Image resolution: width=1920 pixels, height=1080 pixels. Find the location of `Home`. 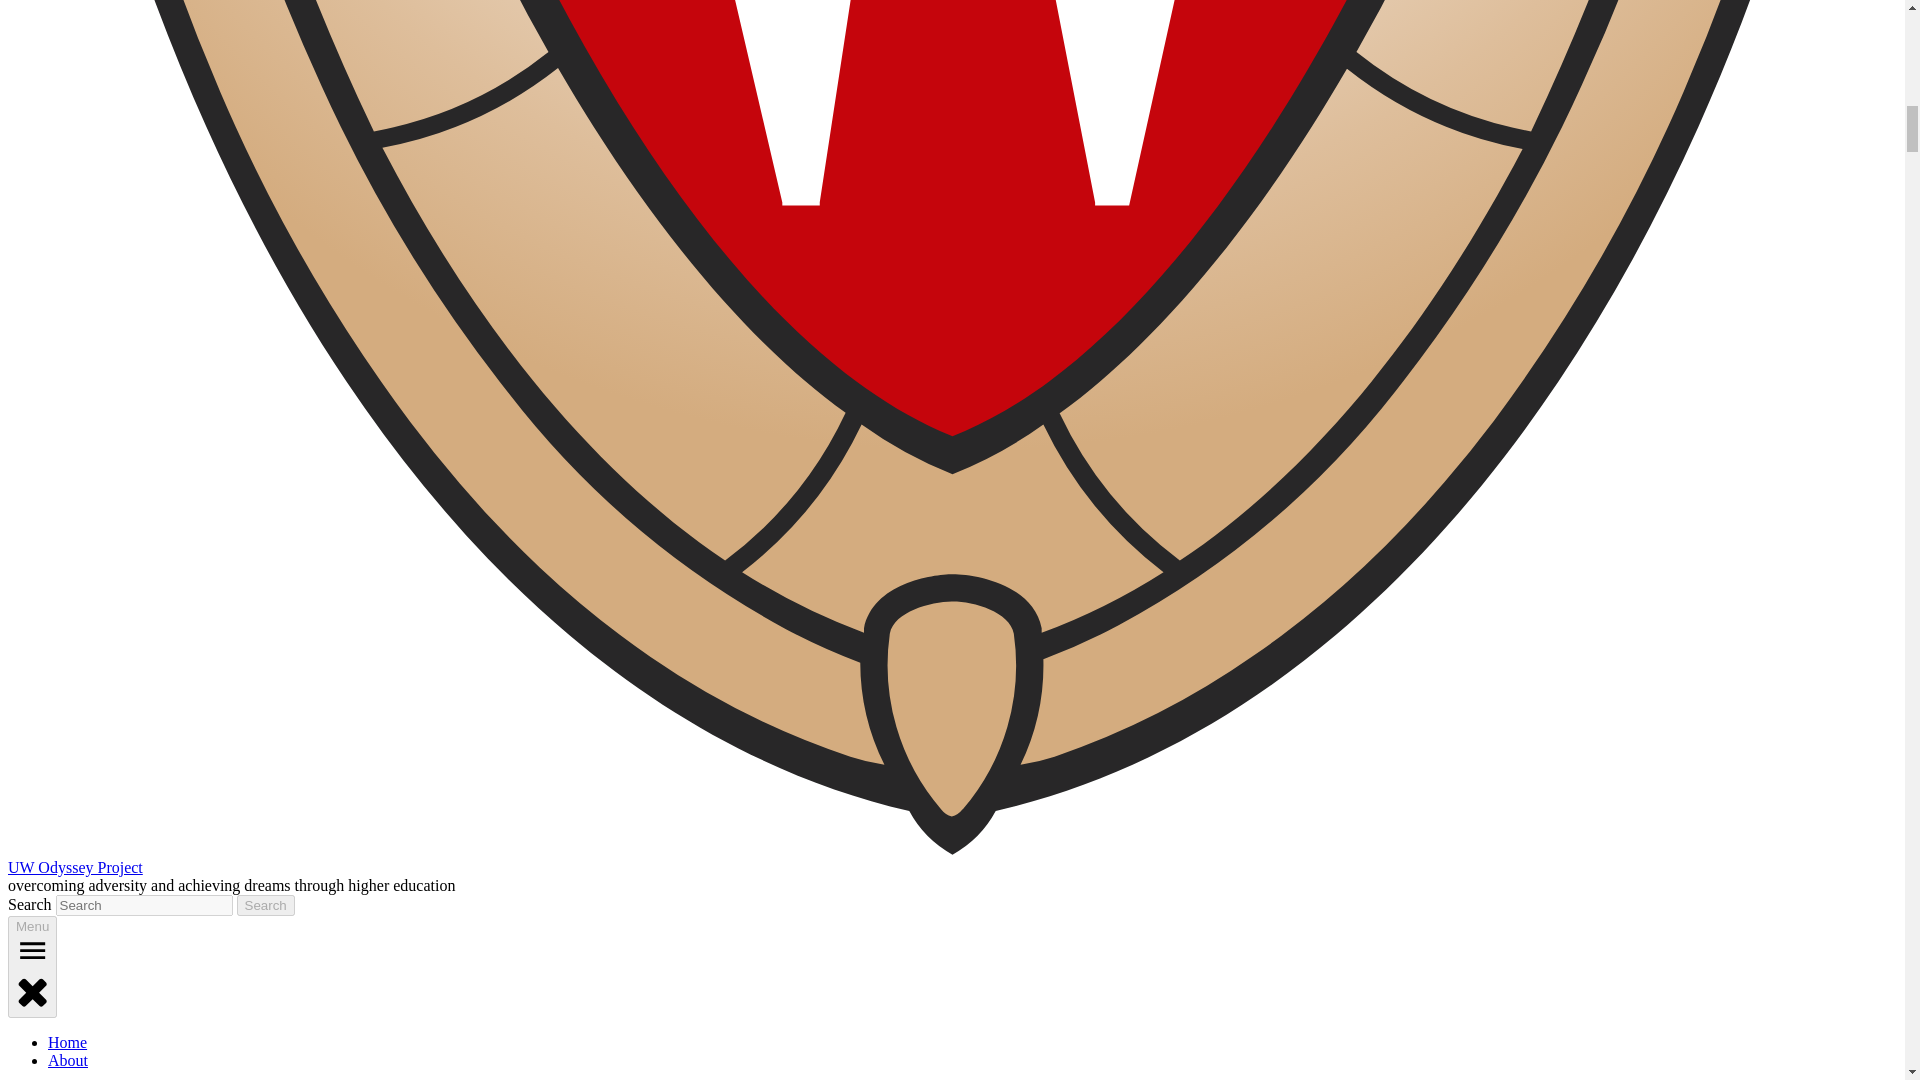

Home is located at coordinates (67, 1042).